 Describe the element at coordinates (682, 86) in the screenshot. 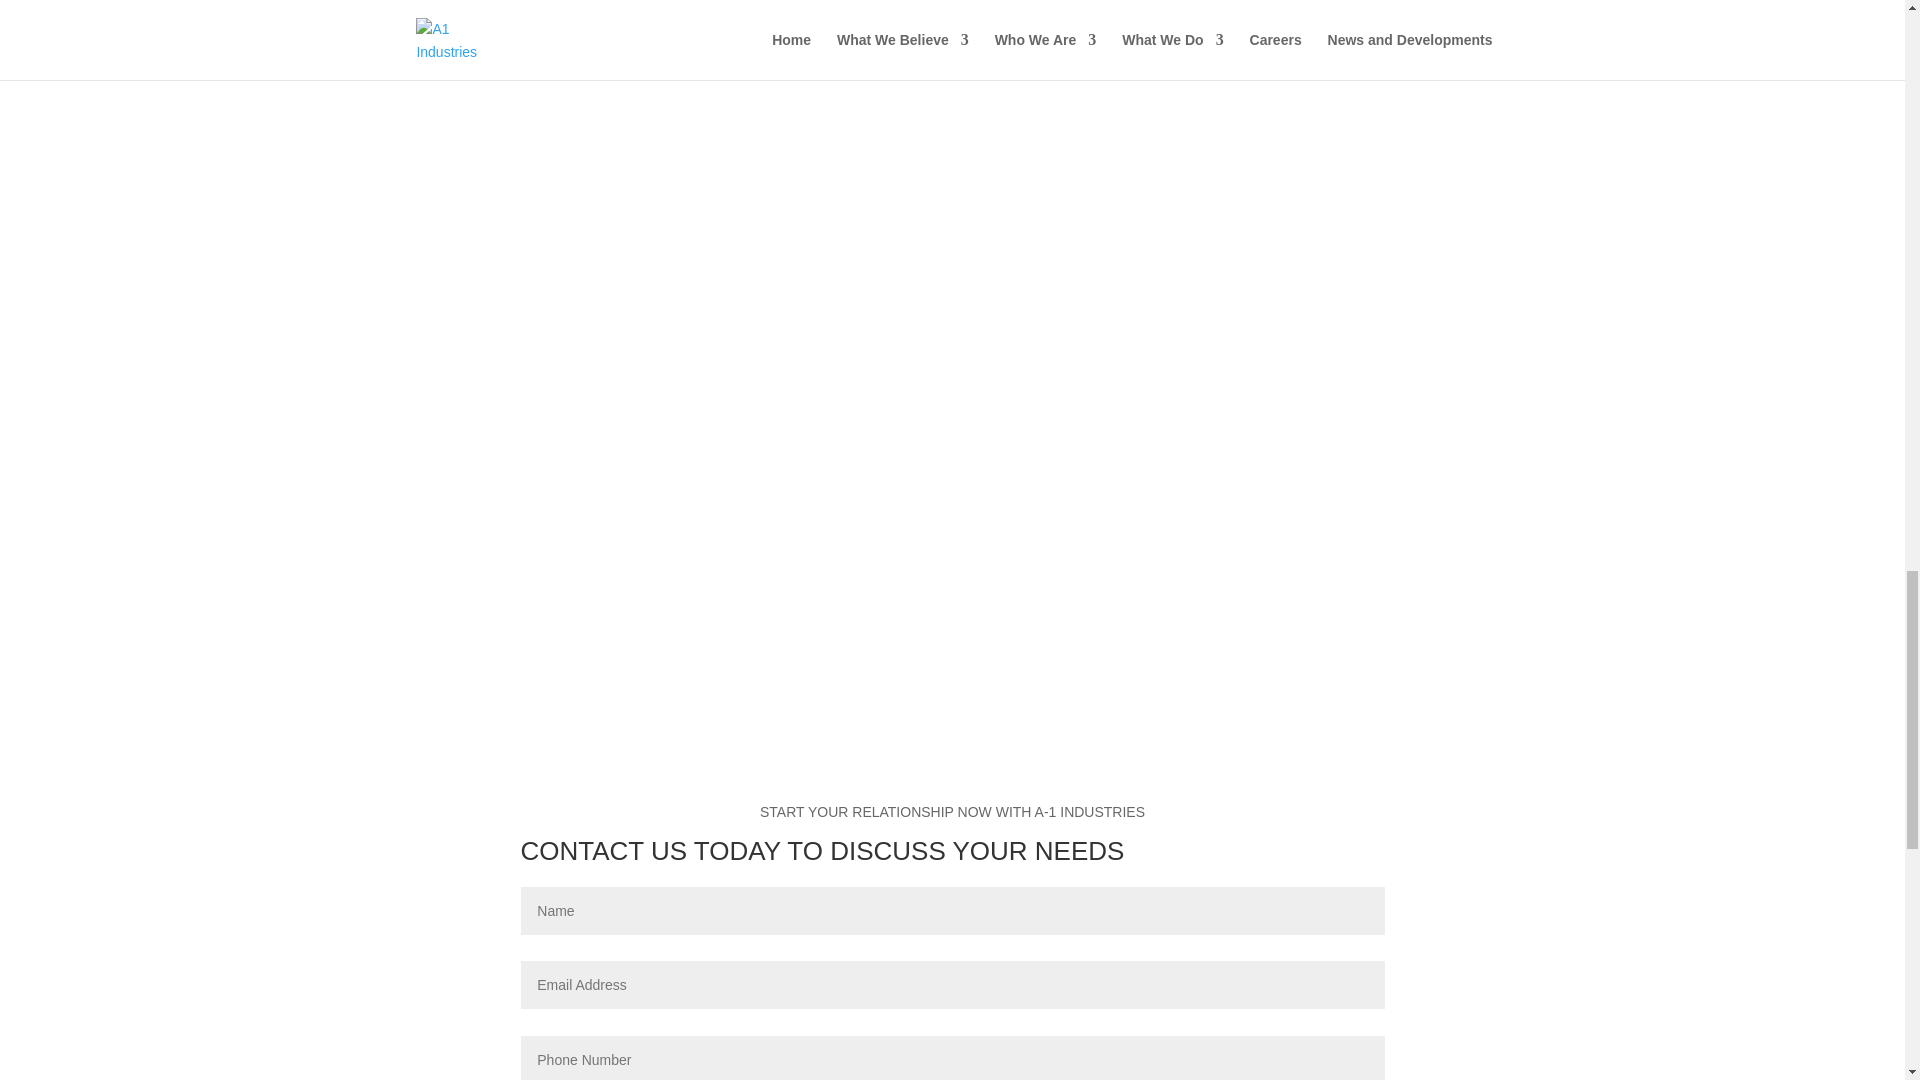

I see `05 CORE VALUES w A1 ICON copy` at that location.